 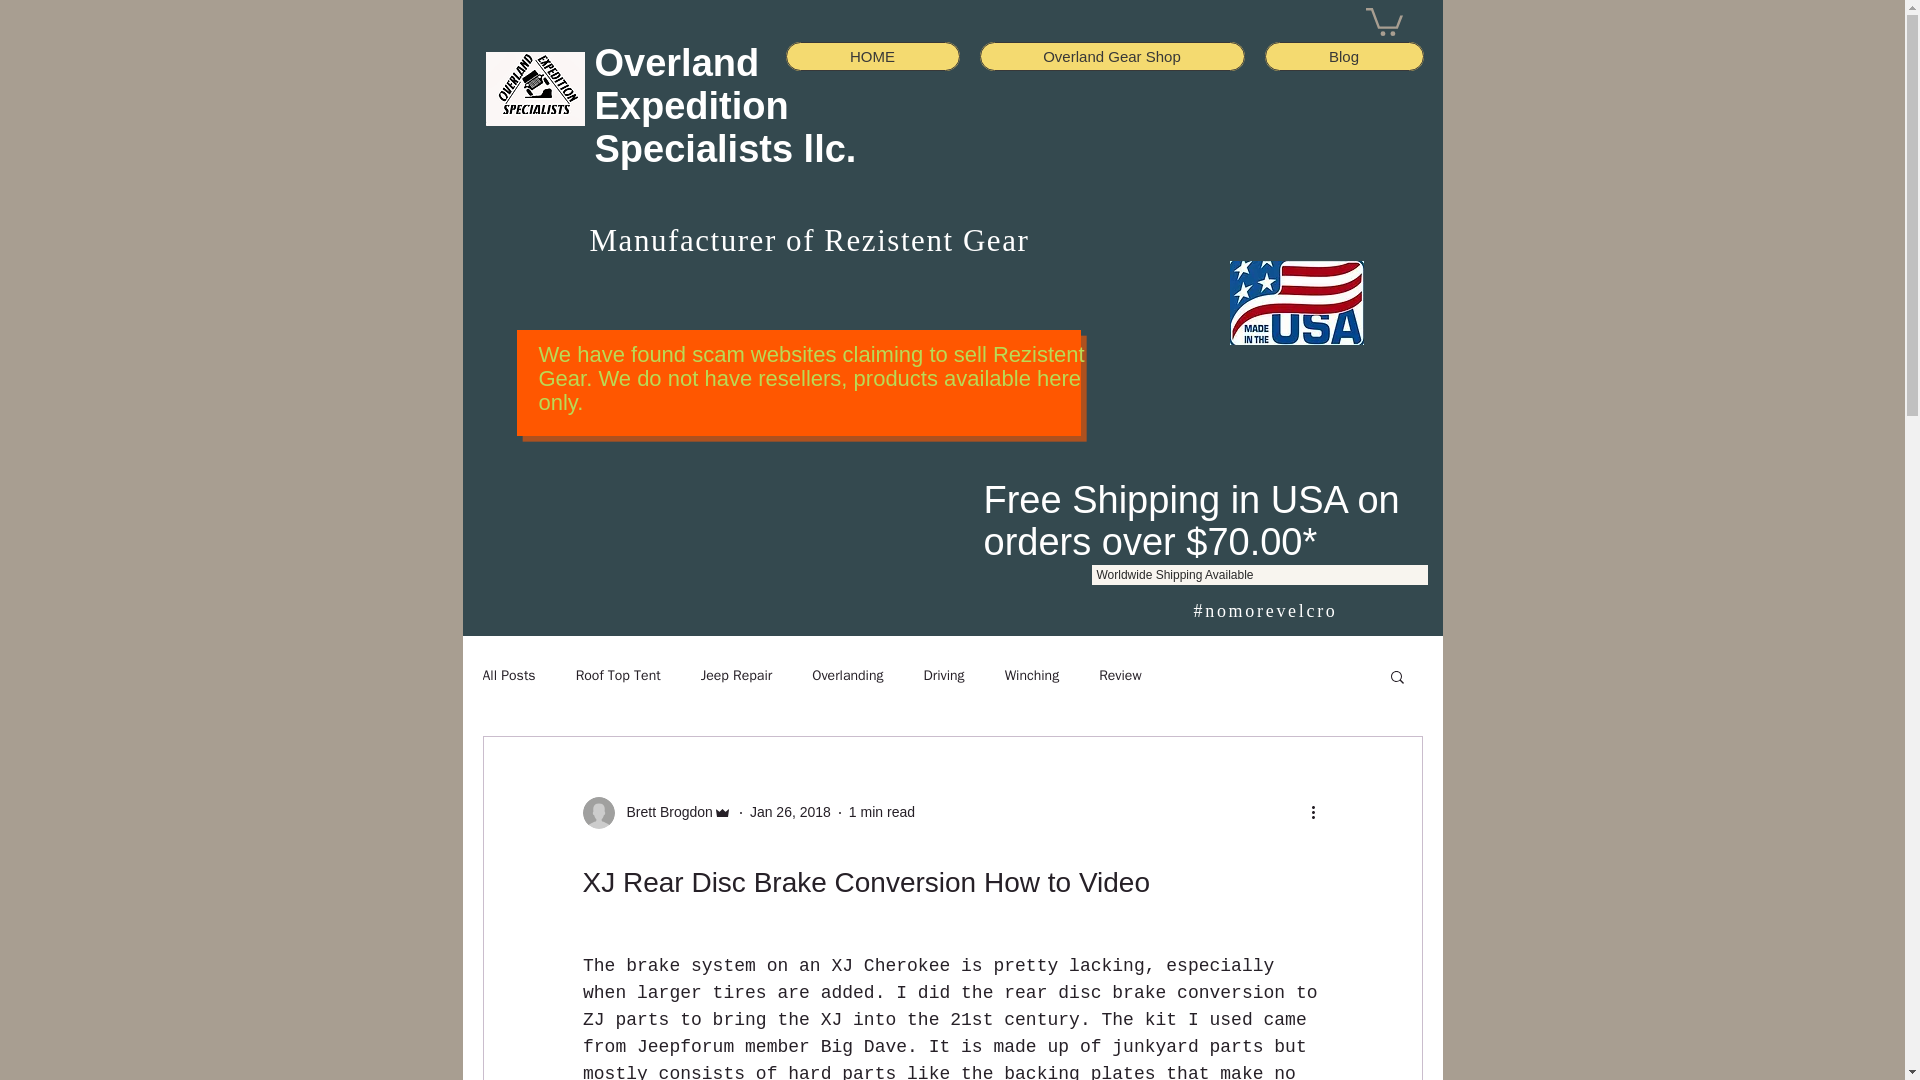 I want to click on Brett Brogdon, so click(x=663, y=812).